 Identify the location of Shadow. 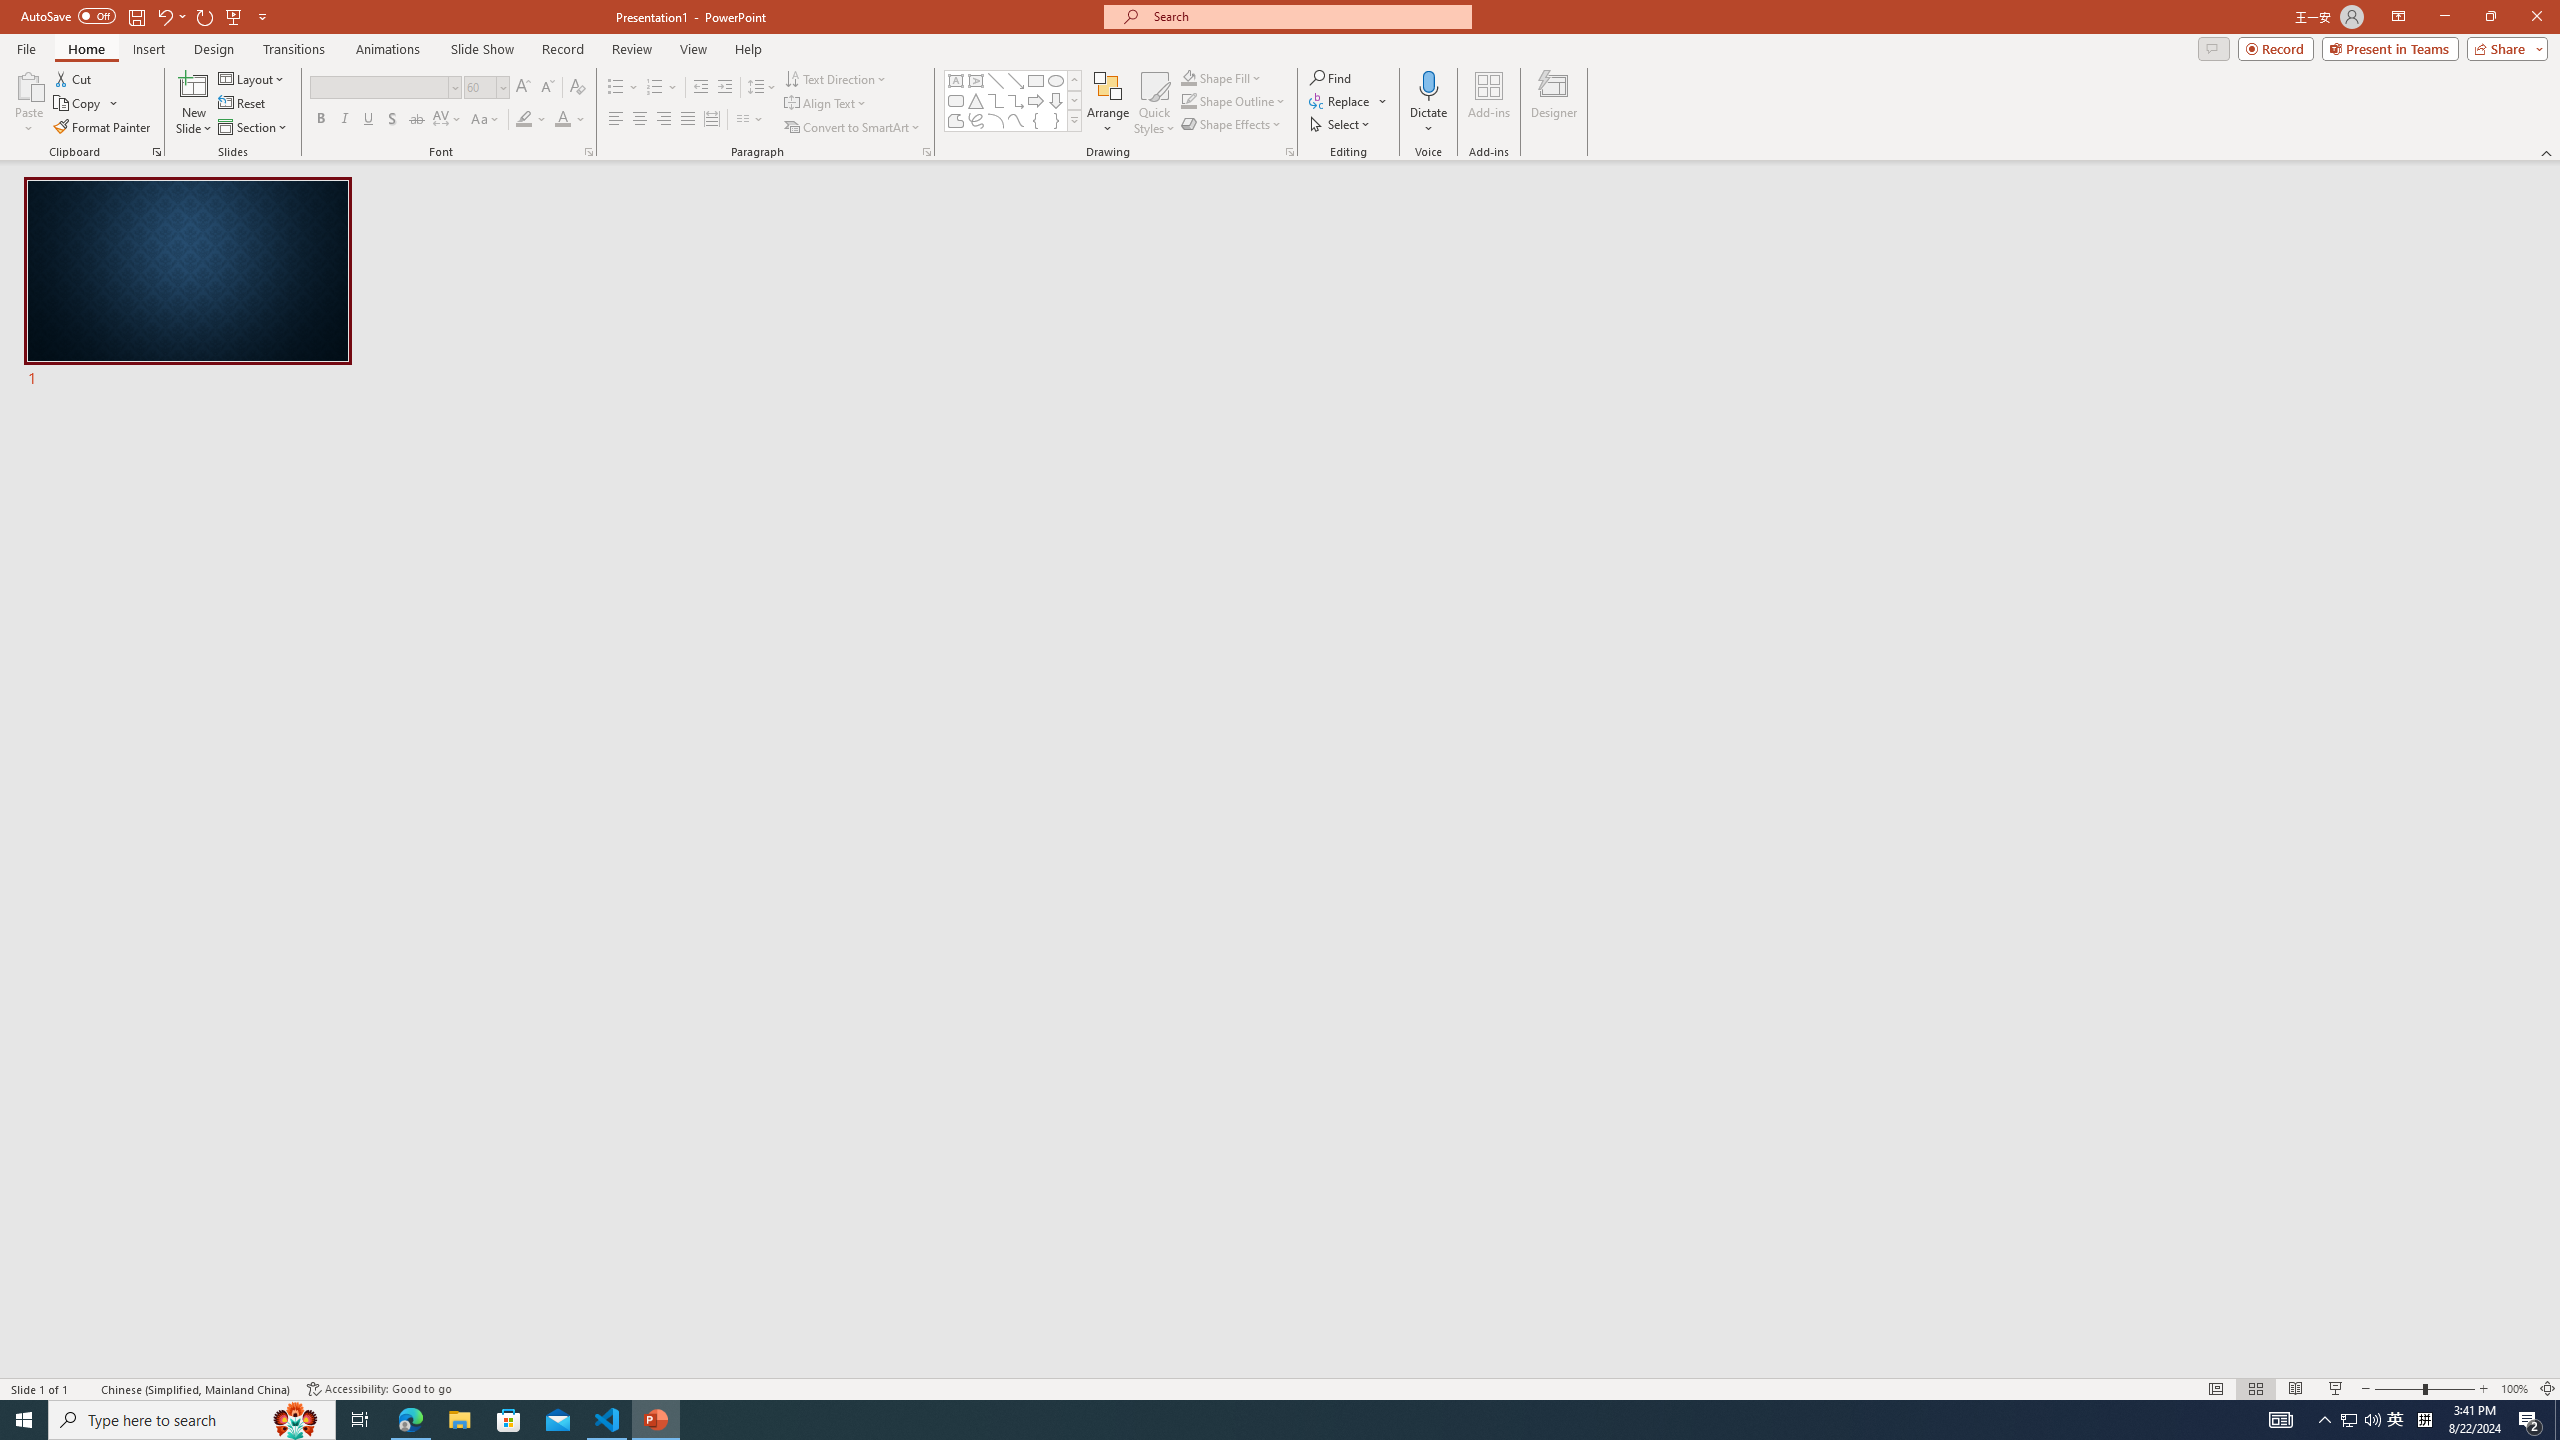
(392, 120).